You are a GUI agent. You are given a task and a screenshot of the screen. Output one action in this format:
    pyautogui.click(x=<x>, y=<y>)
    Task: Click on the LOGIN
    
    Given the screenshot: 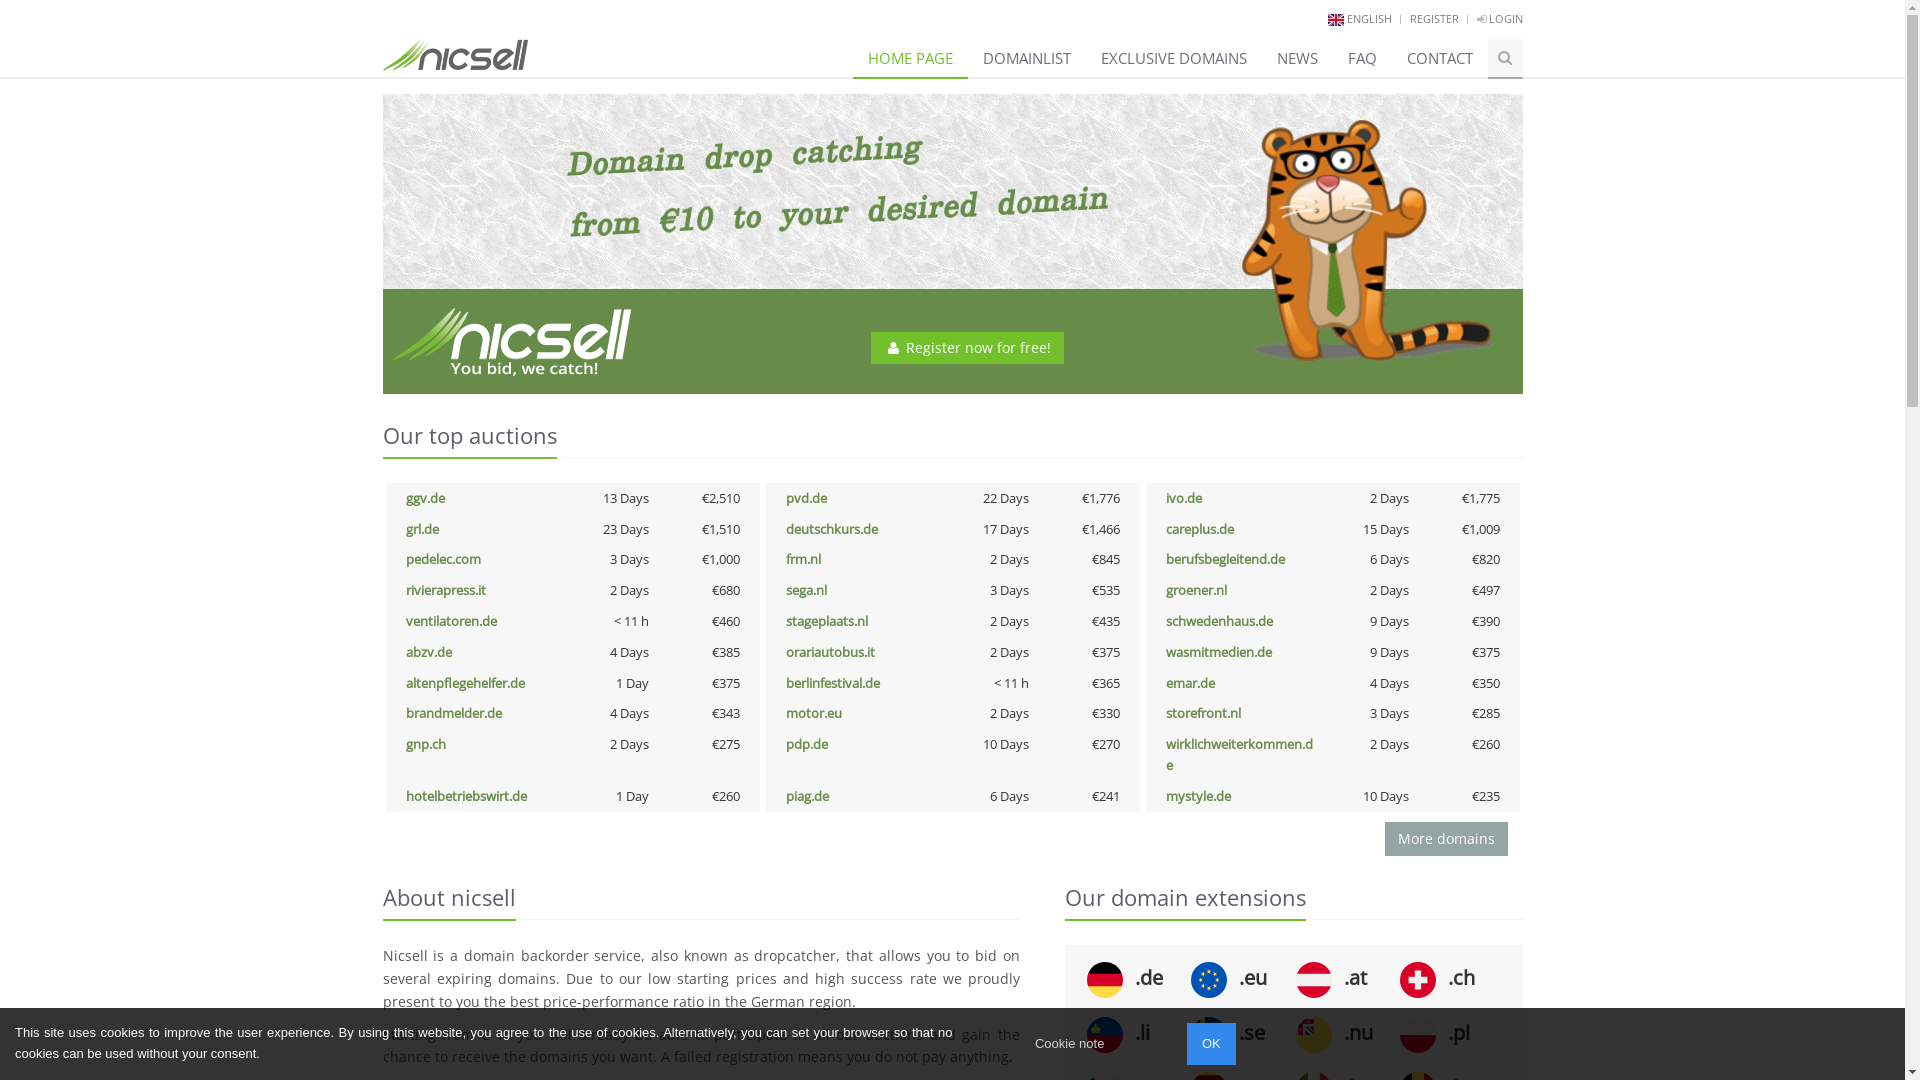 What is the action you would take?
    pyautogui.click(x=1499, y=18)
    